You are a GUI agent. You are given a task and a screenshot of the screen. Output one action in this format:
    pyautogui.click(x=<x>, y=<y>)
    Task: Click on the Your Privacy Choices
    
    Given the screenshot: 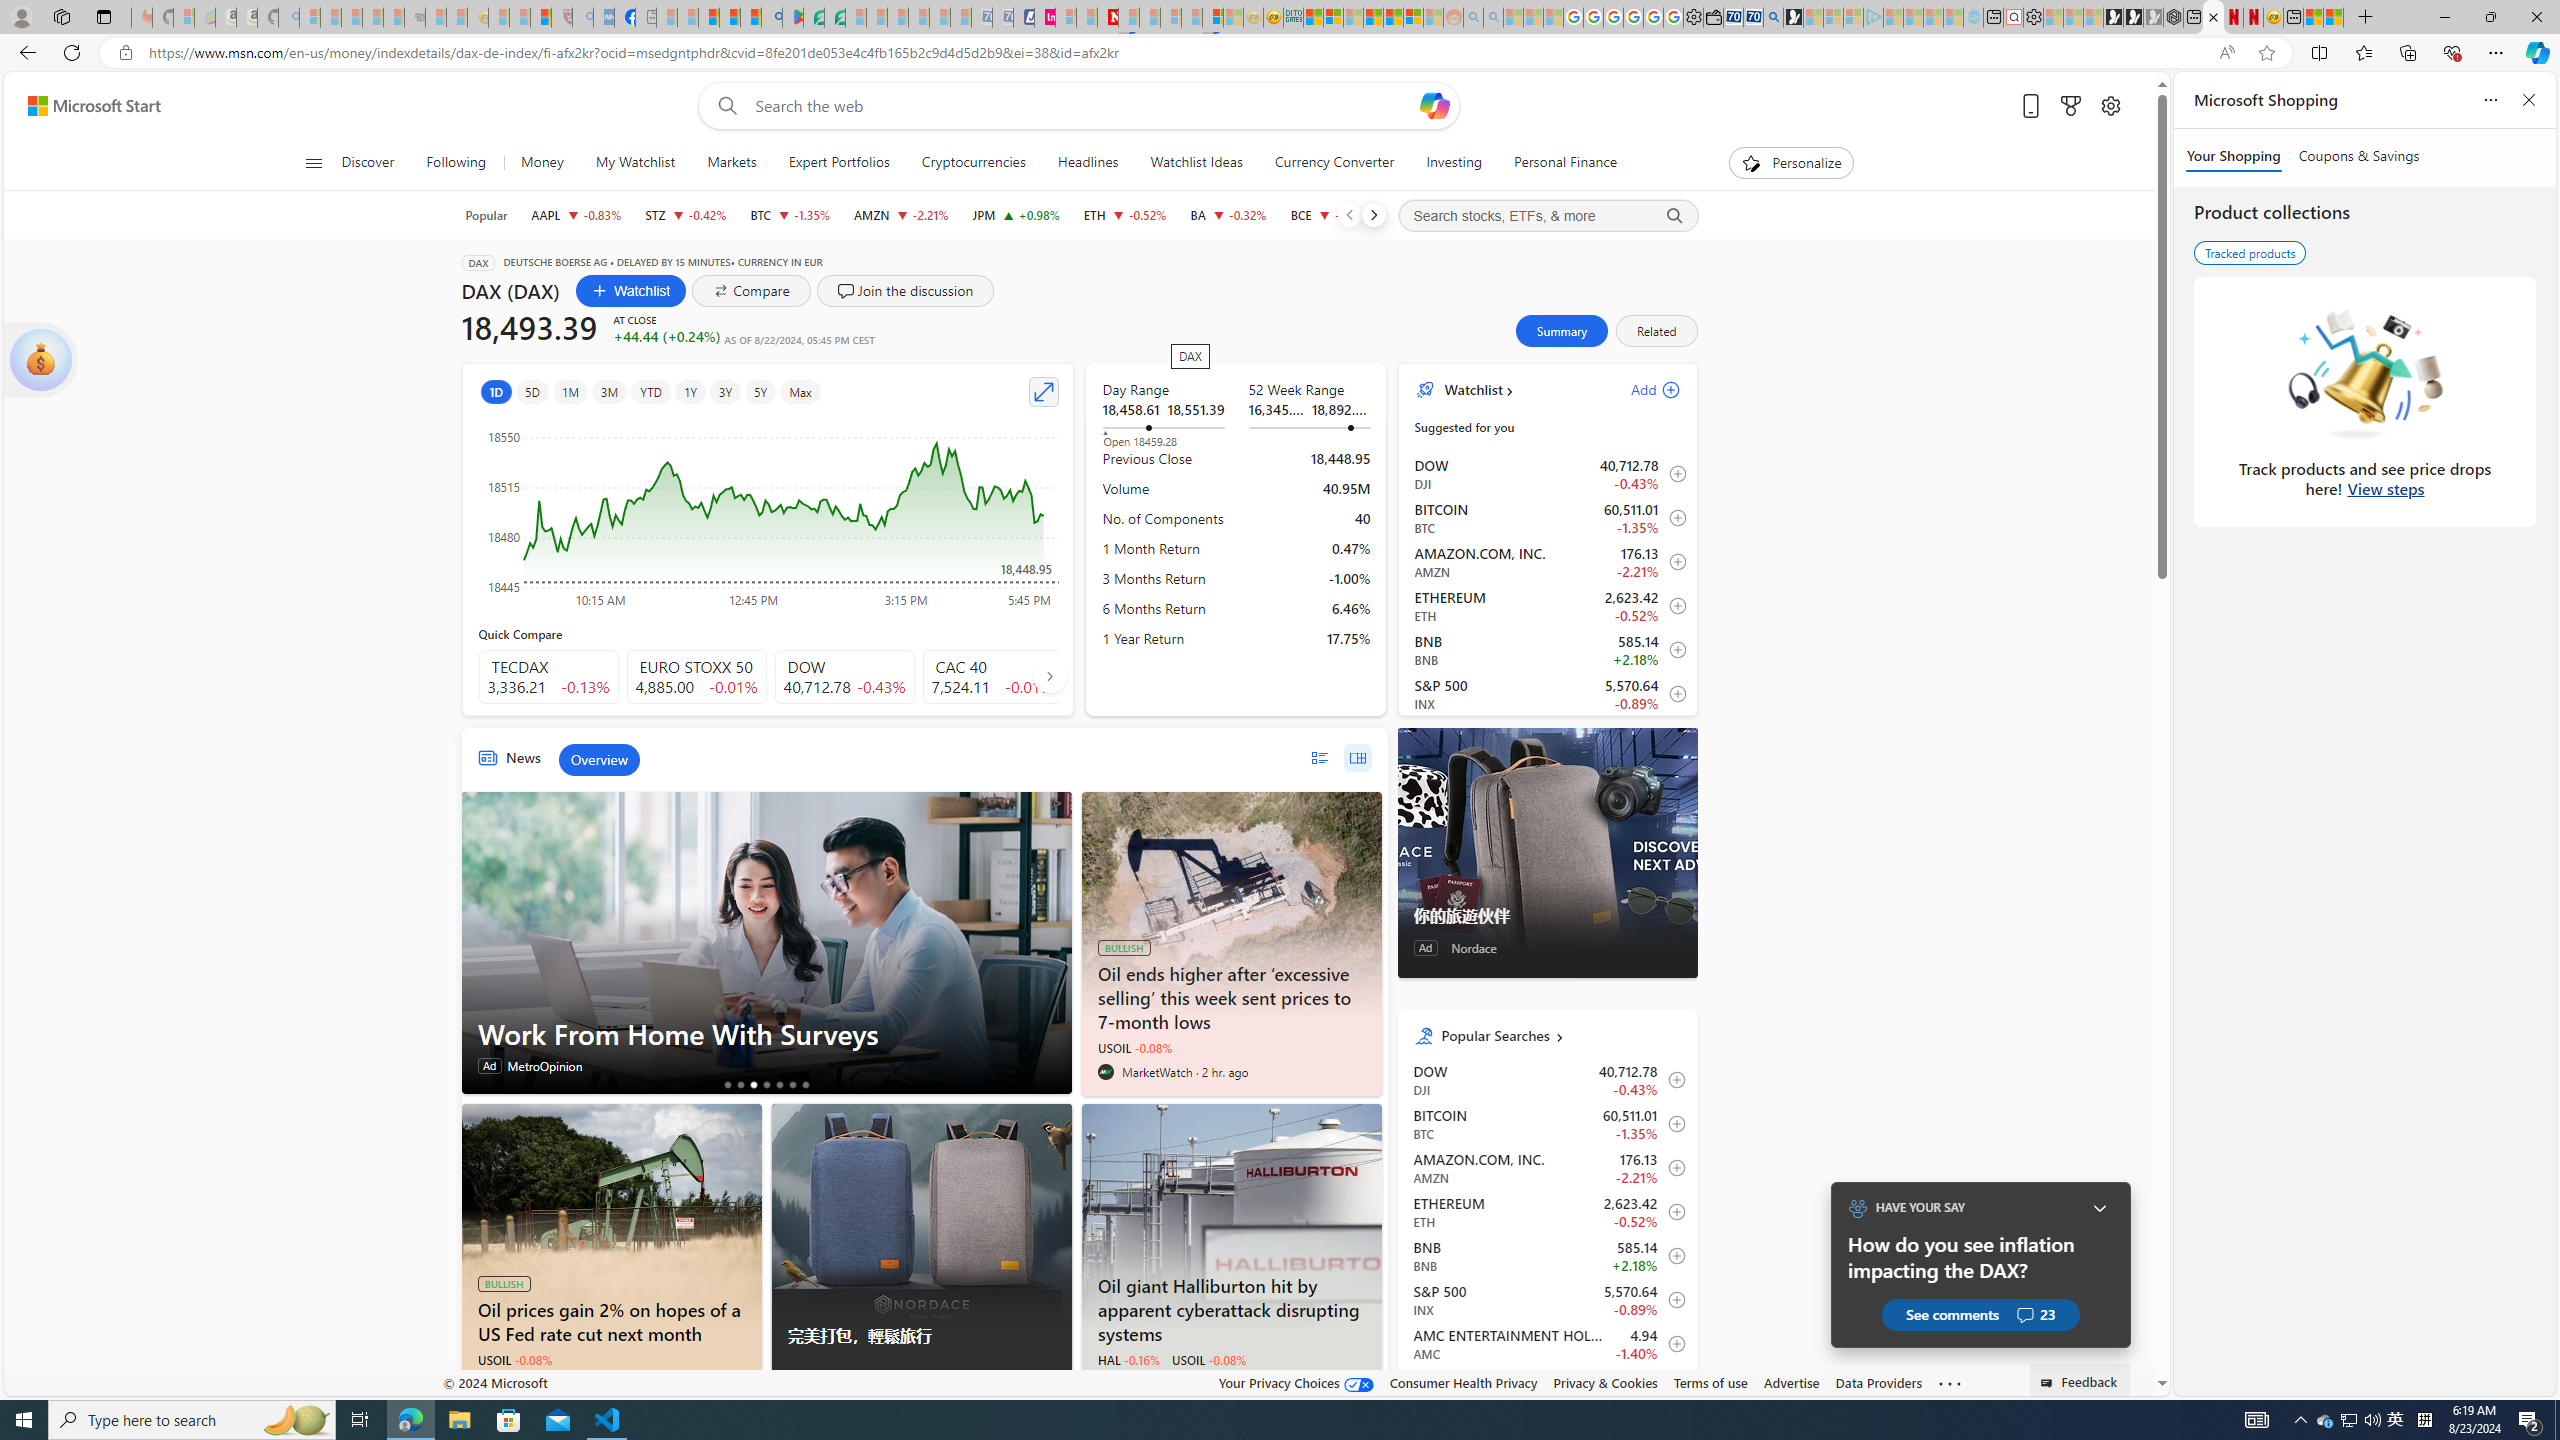 What is the action you would take?
    pyautogui.click(x=1296, y=1382)
    